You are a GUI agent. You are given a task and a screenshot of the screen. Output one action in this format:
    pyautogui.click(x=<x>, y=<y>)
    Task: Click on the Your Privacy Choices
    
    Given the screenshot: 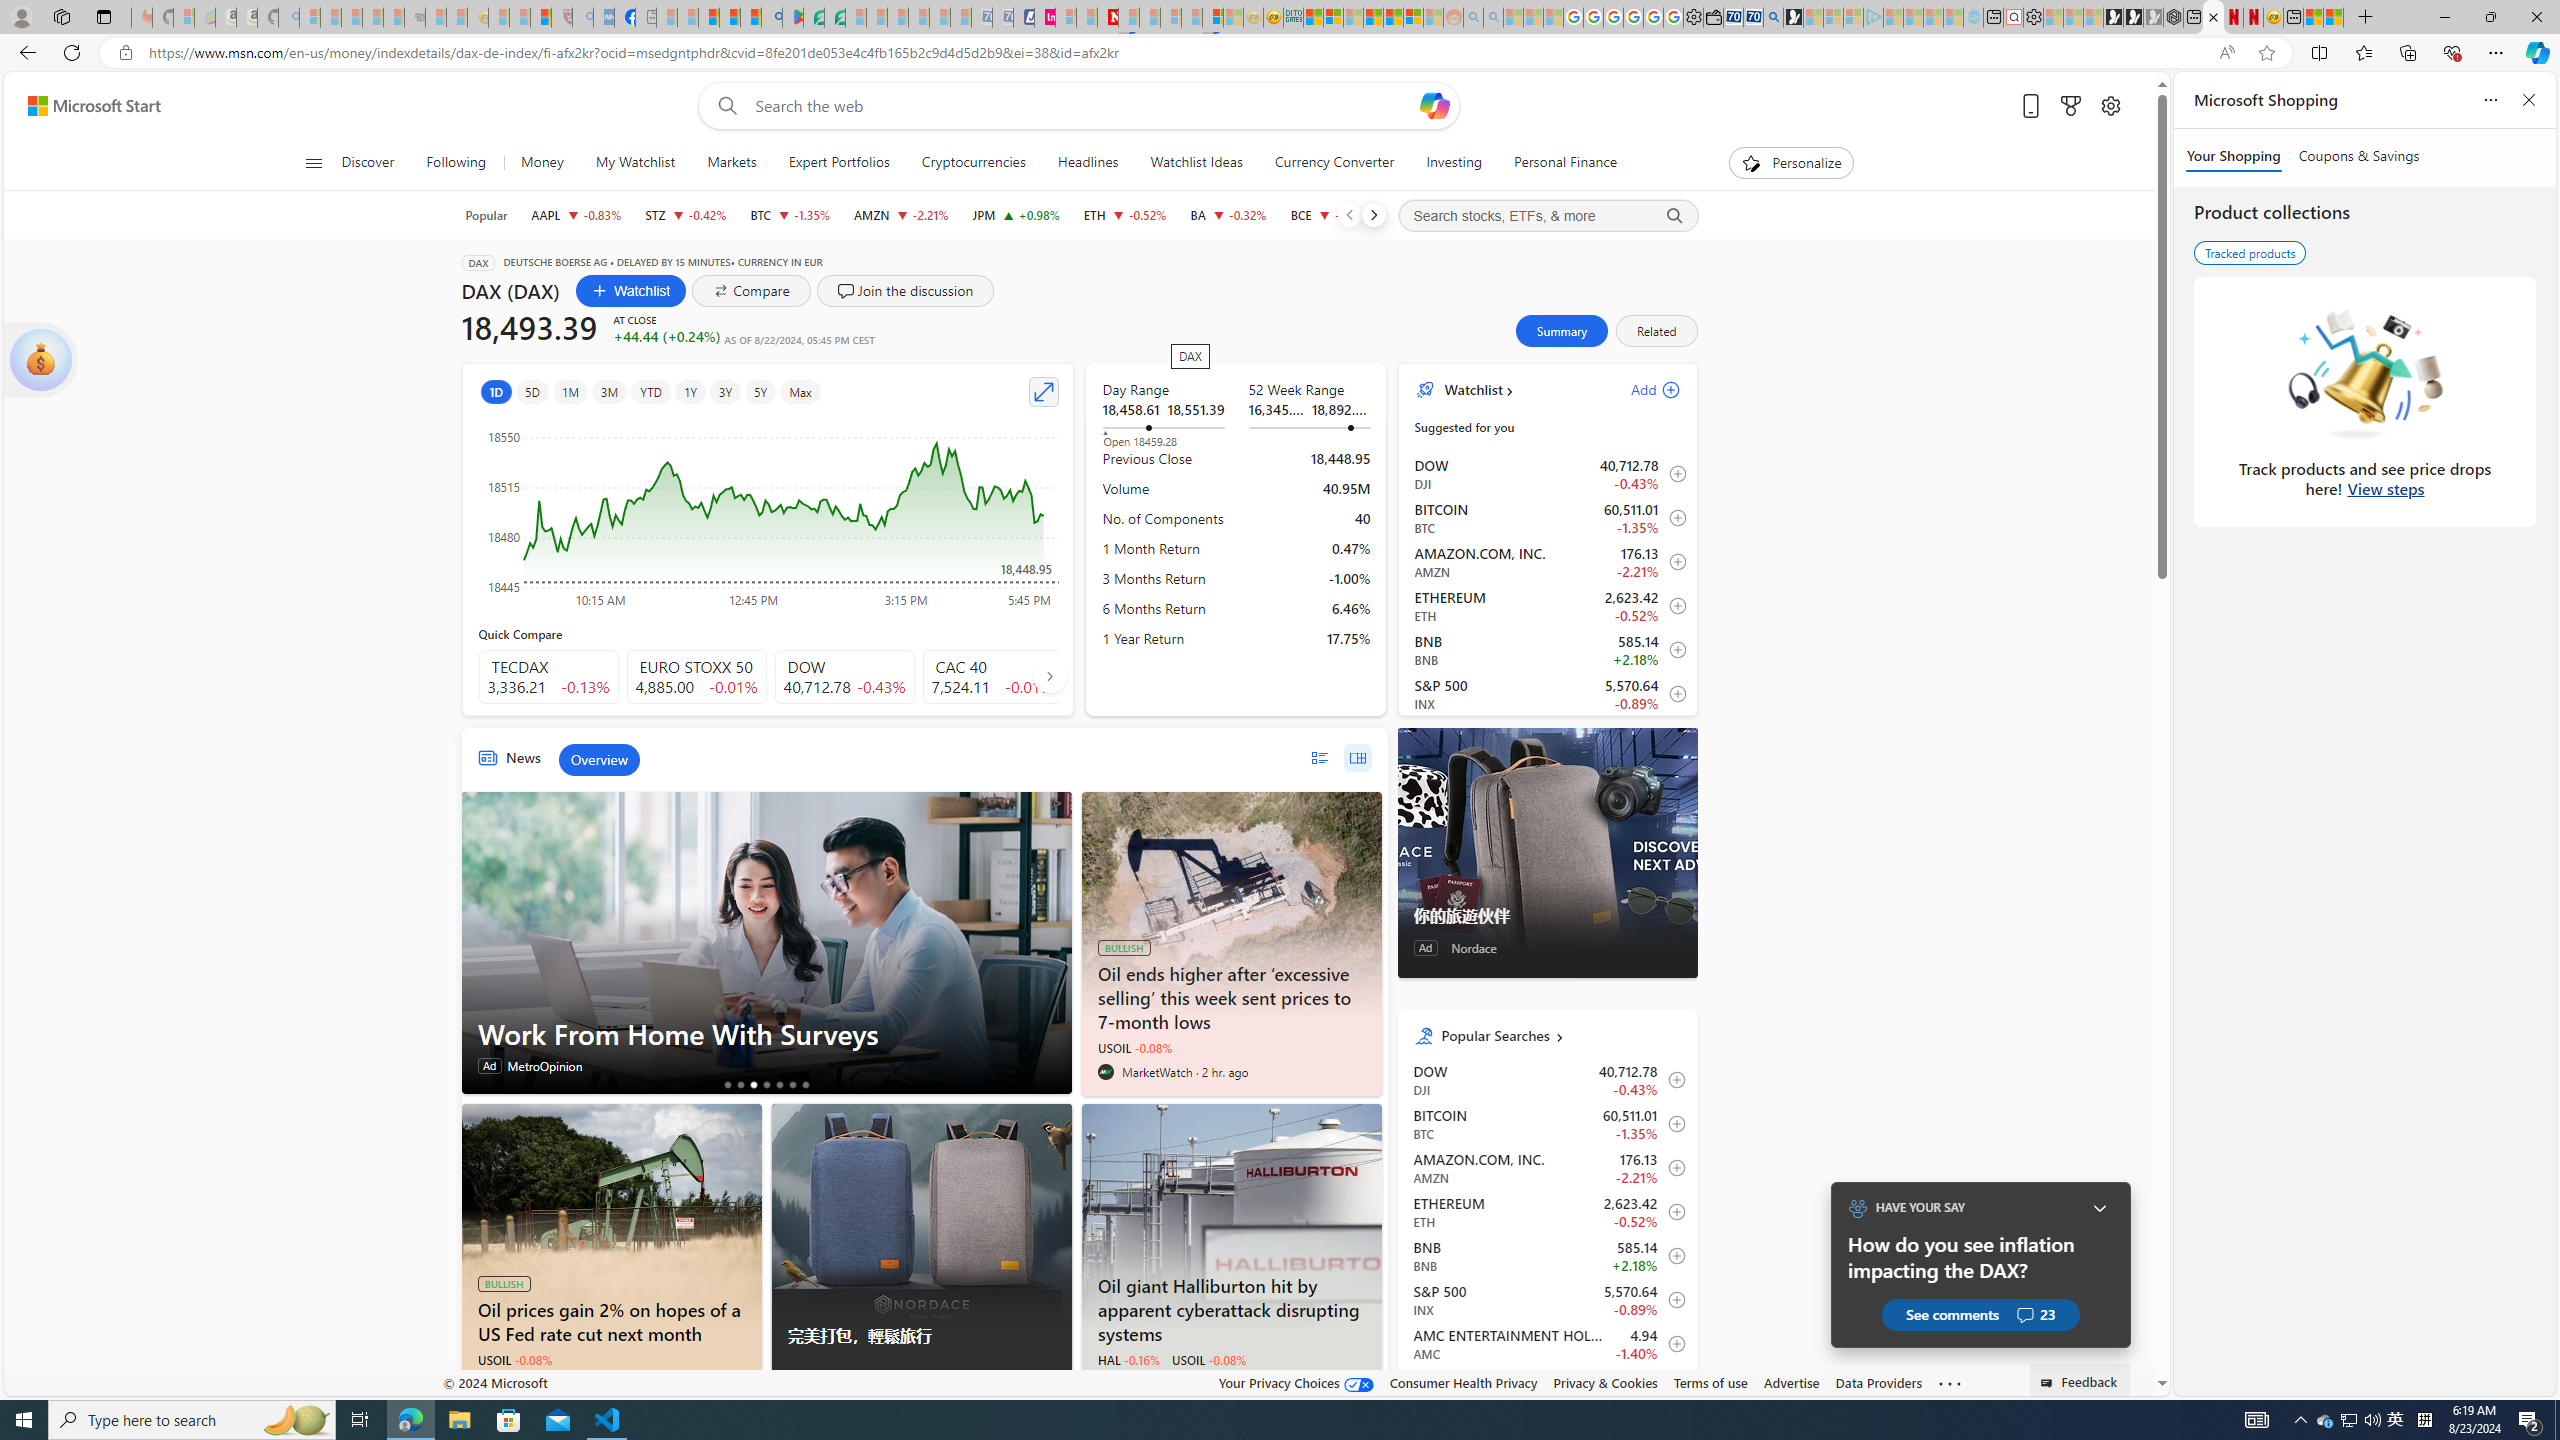 What is the action you would take?
    pyautogui.click(x=1296, y=1382)
    